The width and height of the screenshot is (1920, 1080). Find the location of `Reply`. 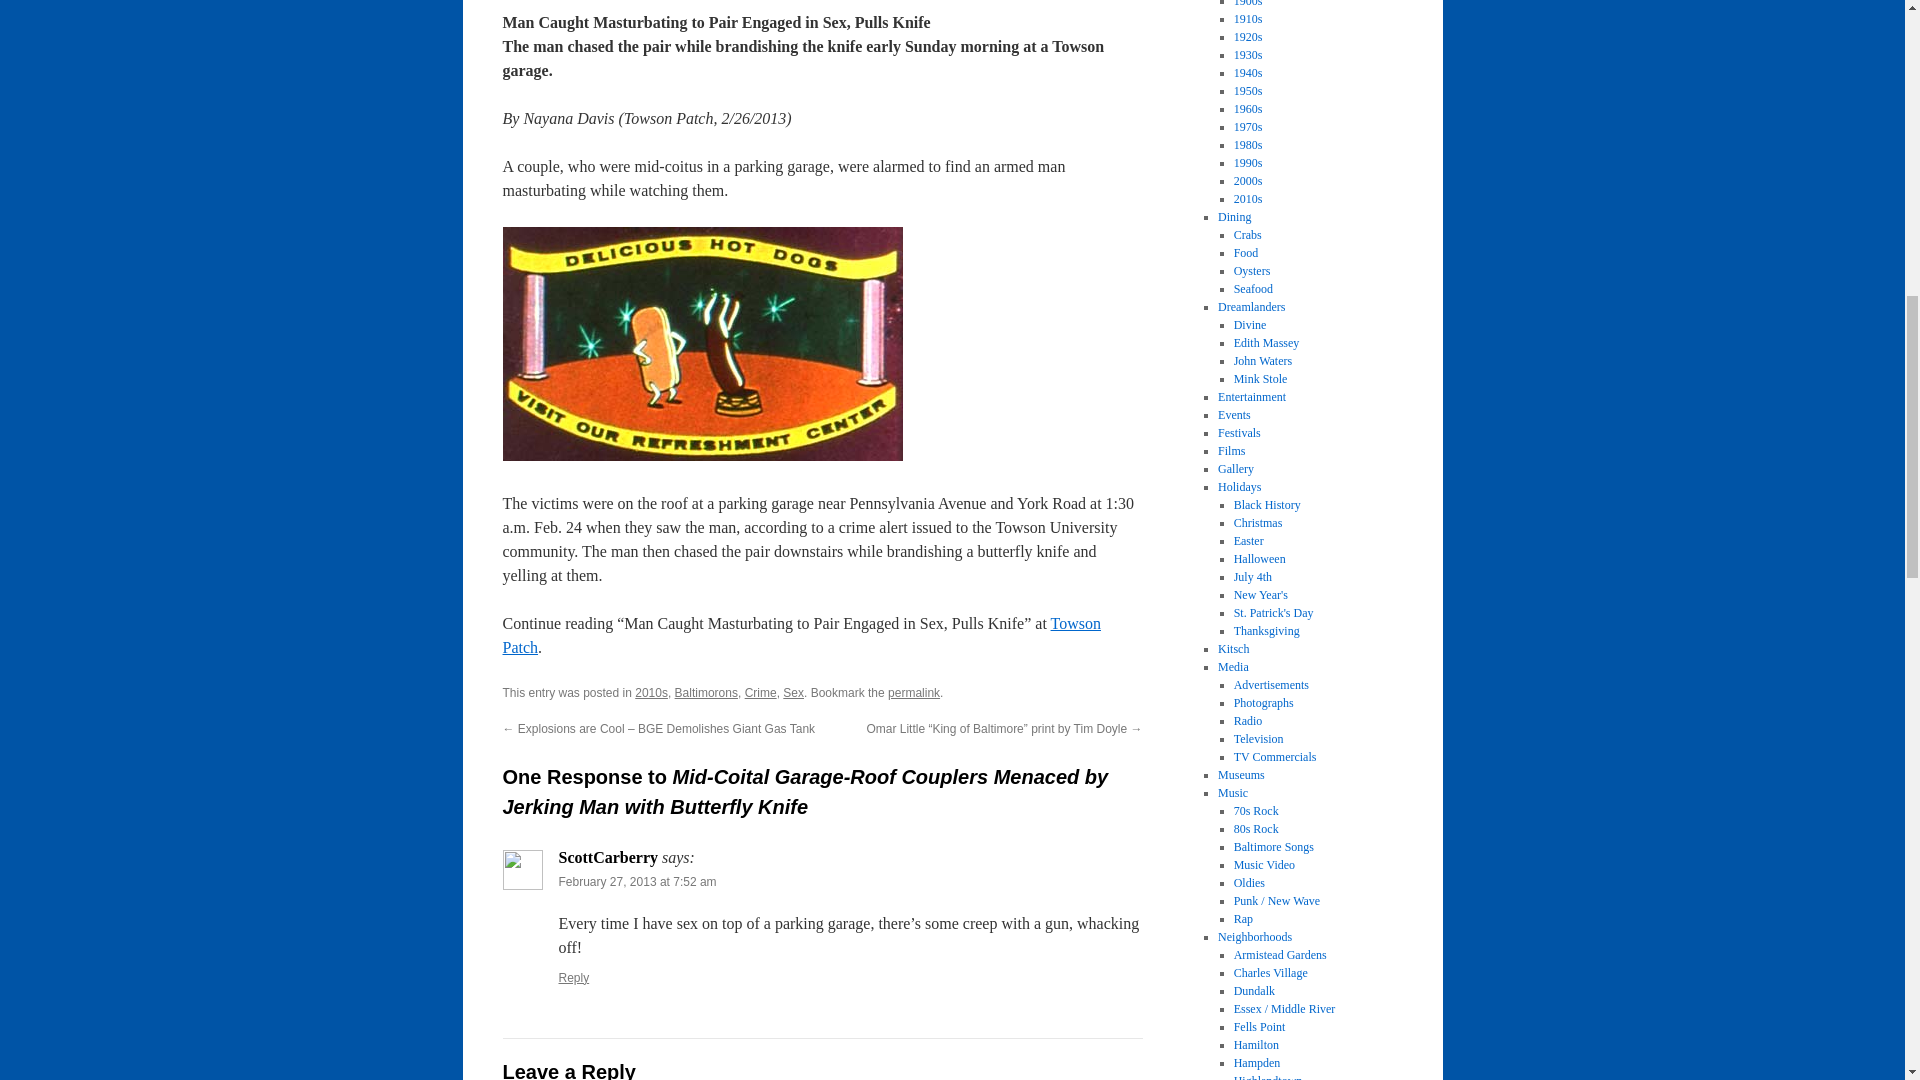

Reply is located at coordinates (574, 977).